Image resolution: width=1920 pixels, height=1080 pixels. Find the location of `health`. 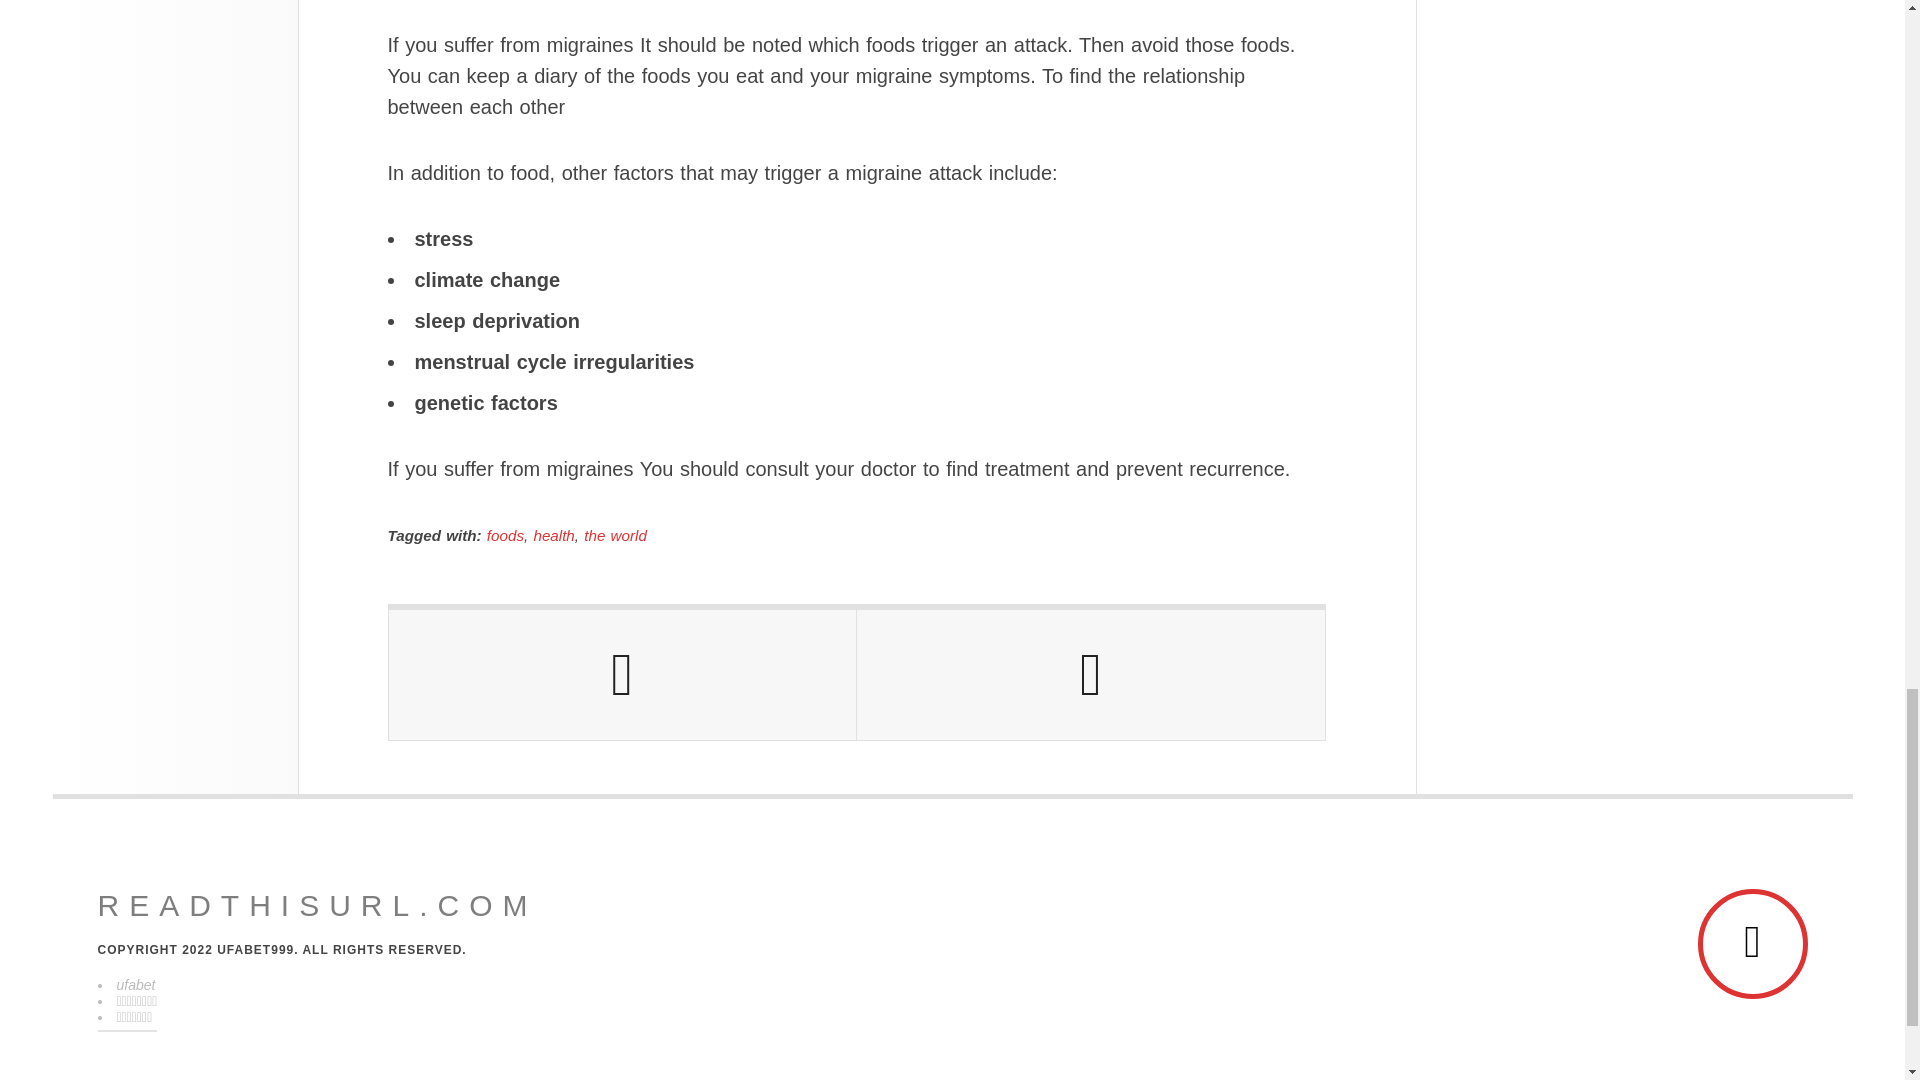

health is located at coordinates (554, 536).